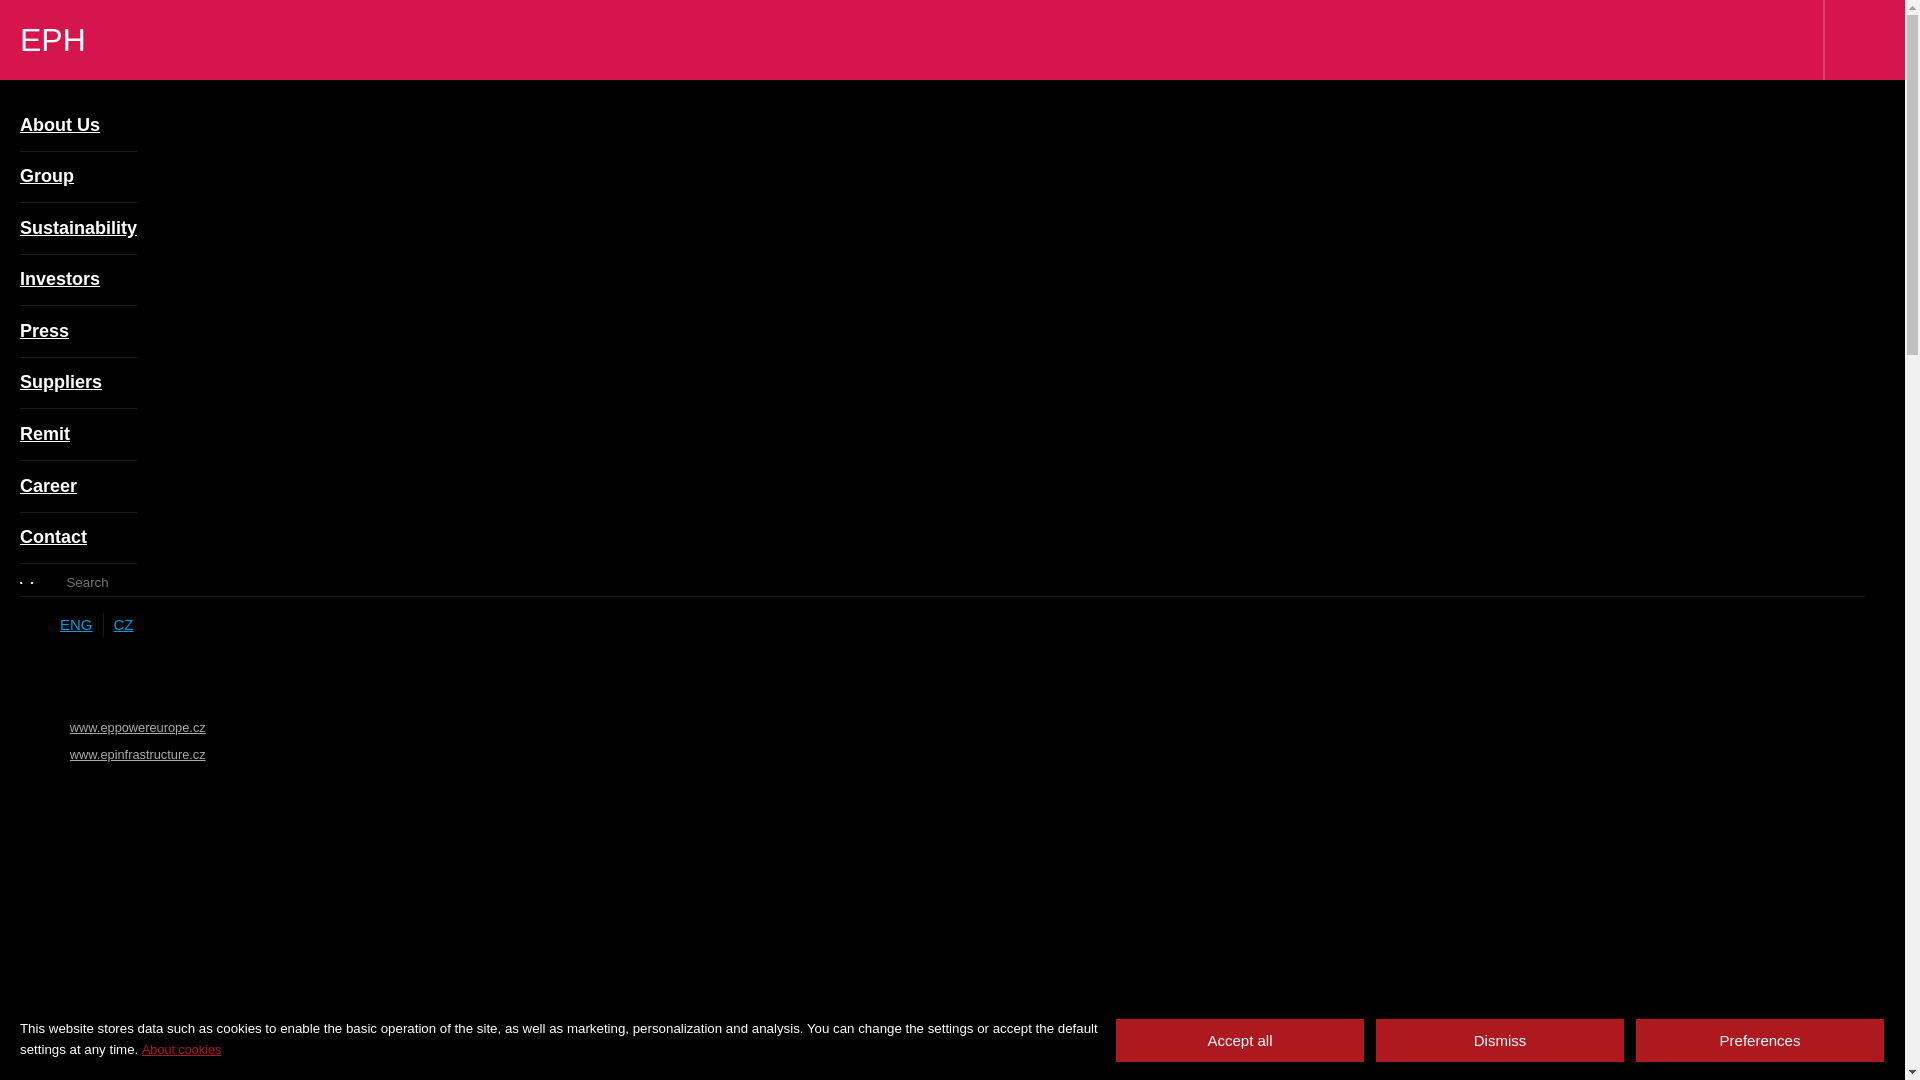 The image size is (1920, 1080). I want to click on EP Power Europe, so click(1470, 46).